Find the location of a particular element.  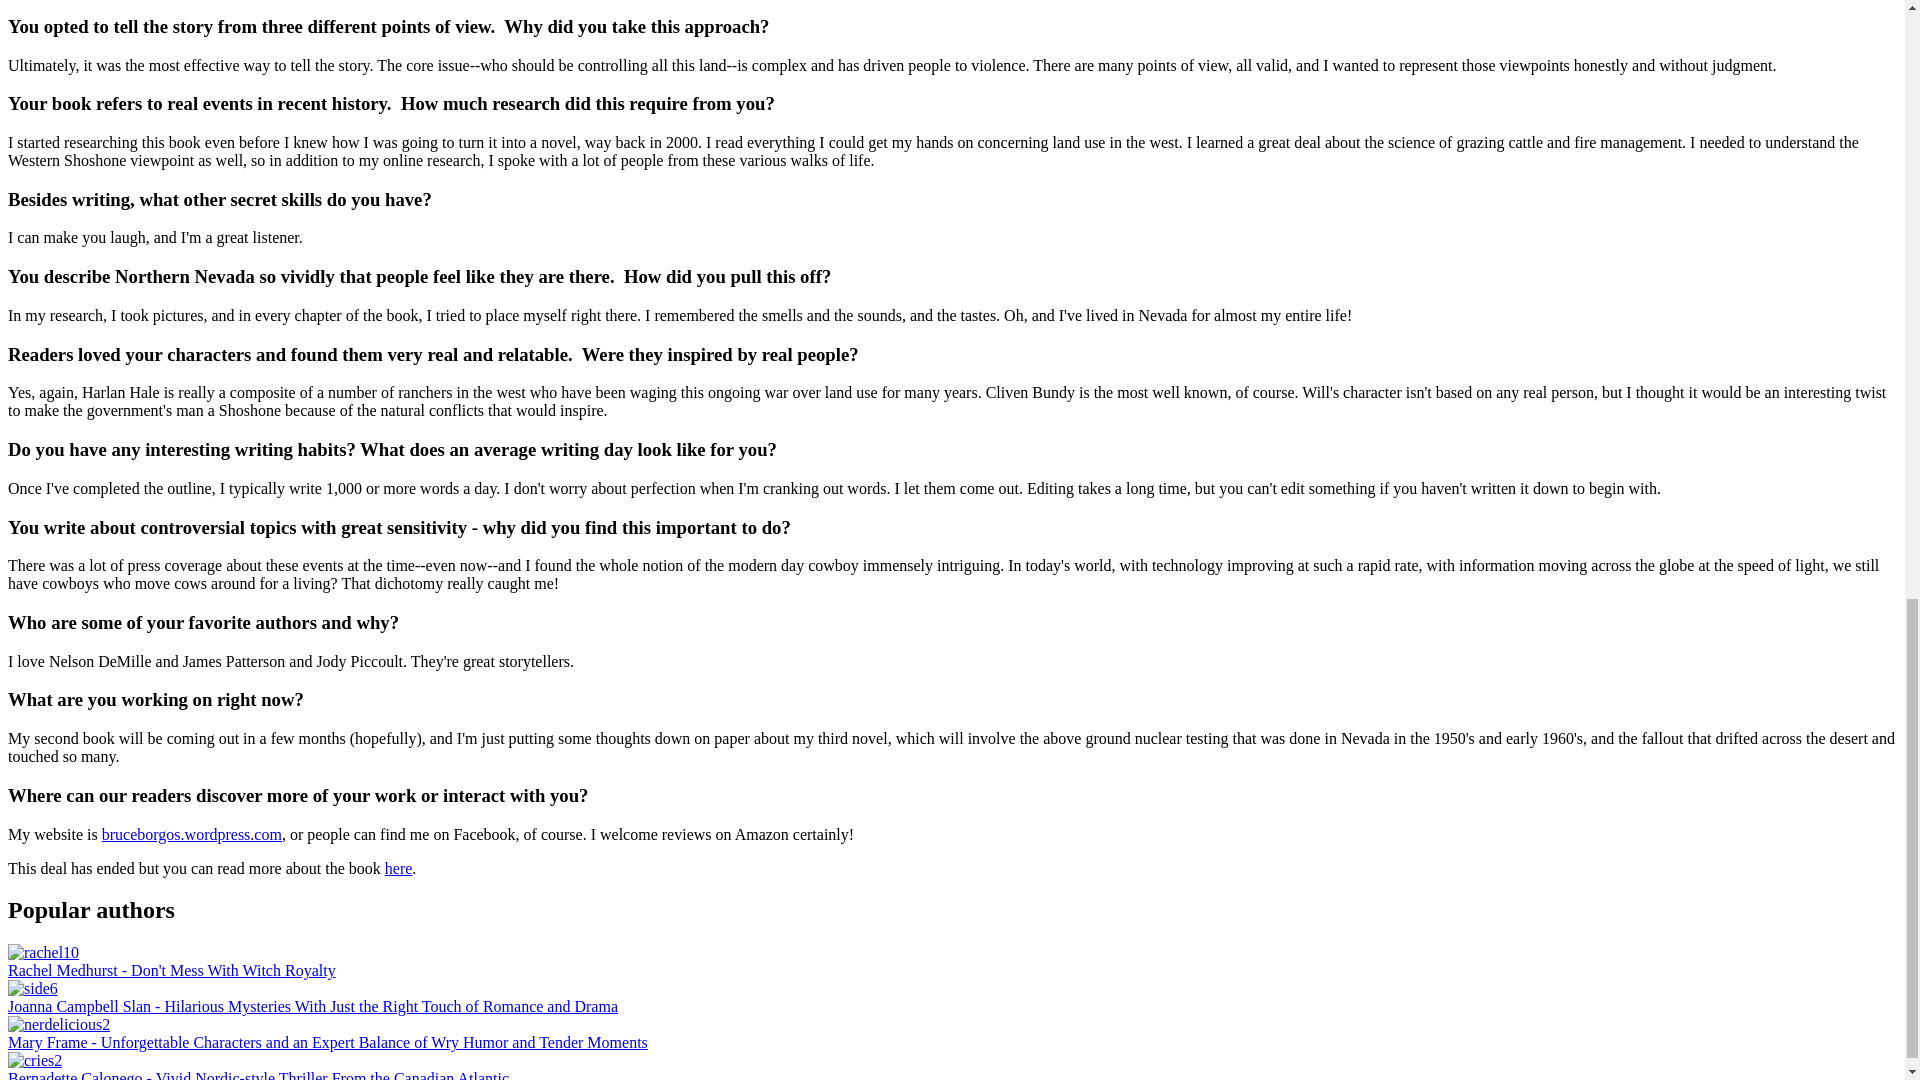

bruceborgos.wordpress.com is located at coordinates (192, 834).